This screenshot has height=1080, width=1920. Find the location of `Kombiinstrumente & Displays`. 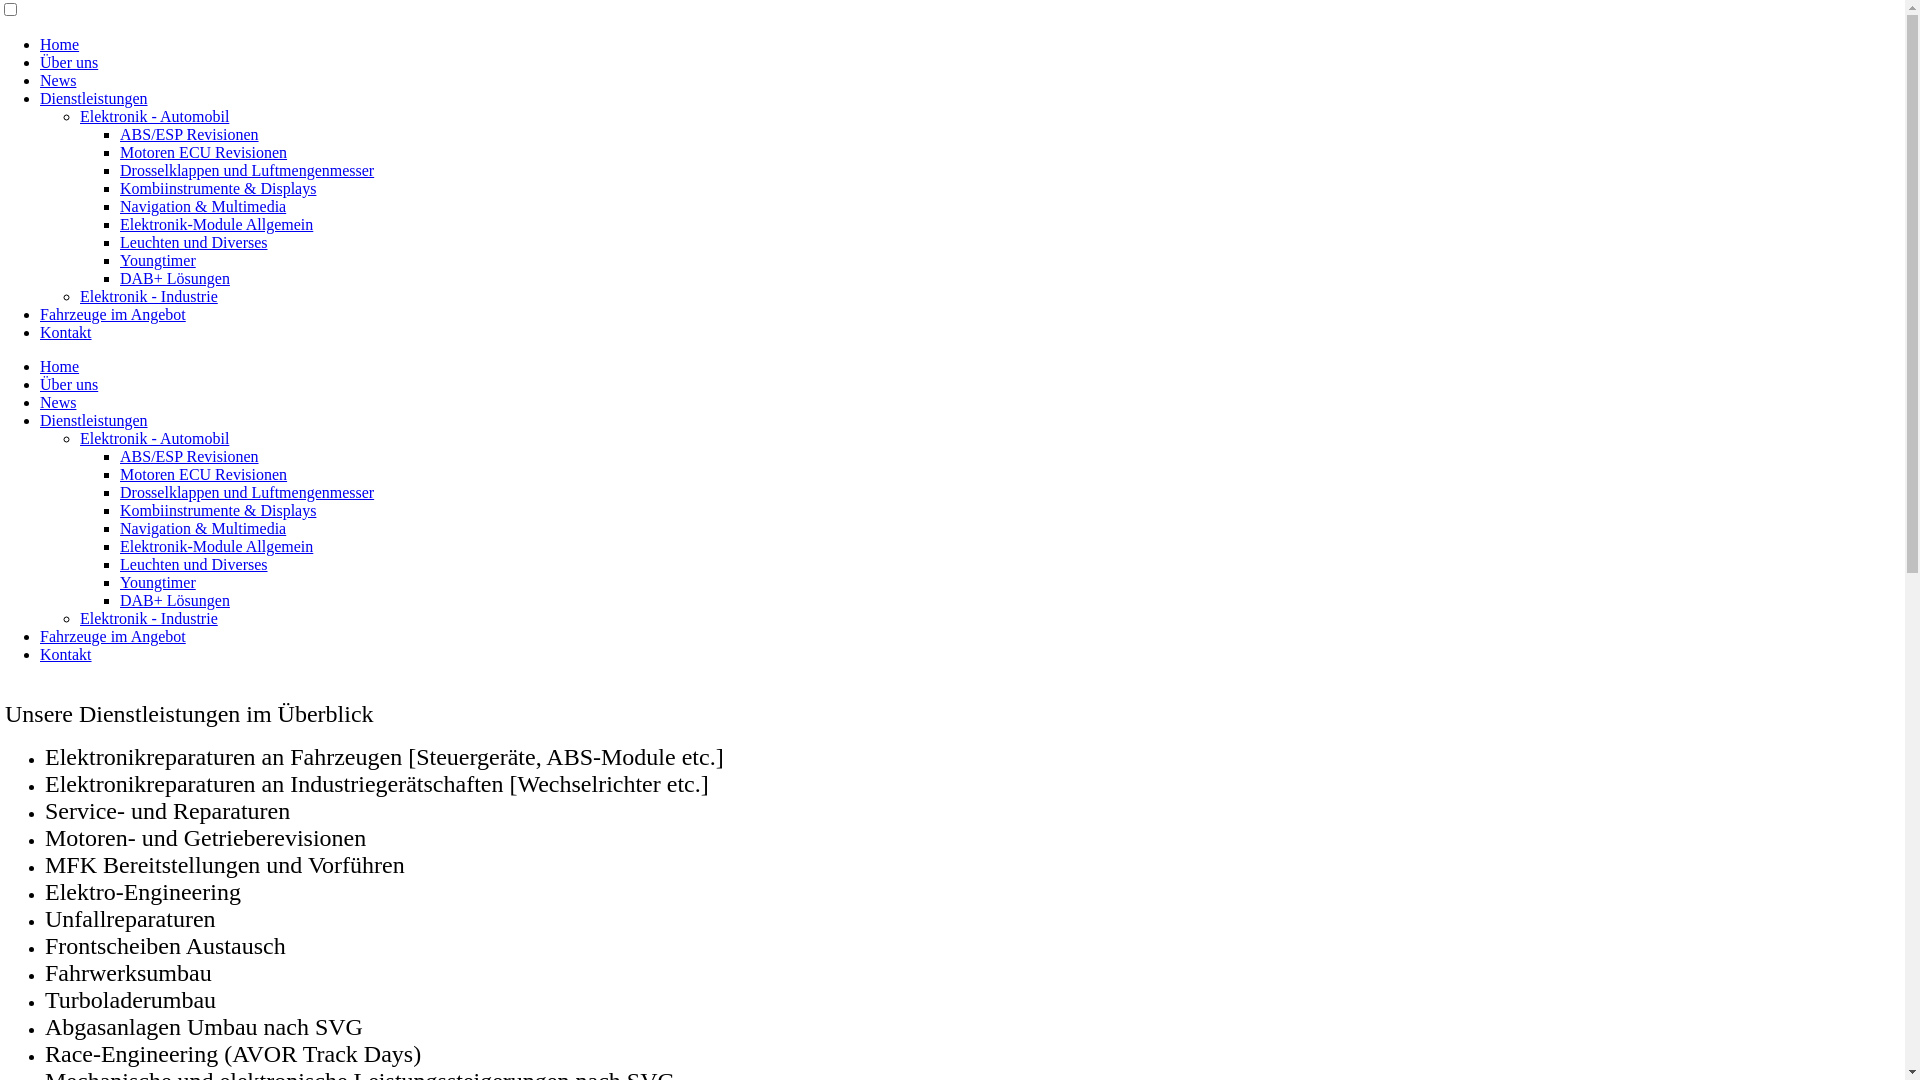

Kombiinstrumente & Displays is located at coordinates (218, 188).